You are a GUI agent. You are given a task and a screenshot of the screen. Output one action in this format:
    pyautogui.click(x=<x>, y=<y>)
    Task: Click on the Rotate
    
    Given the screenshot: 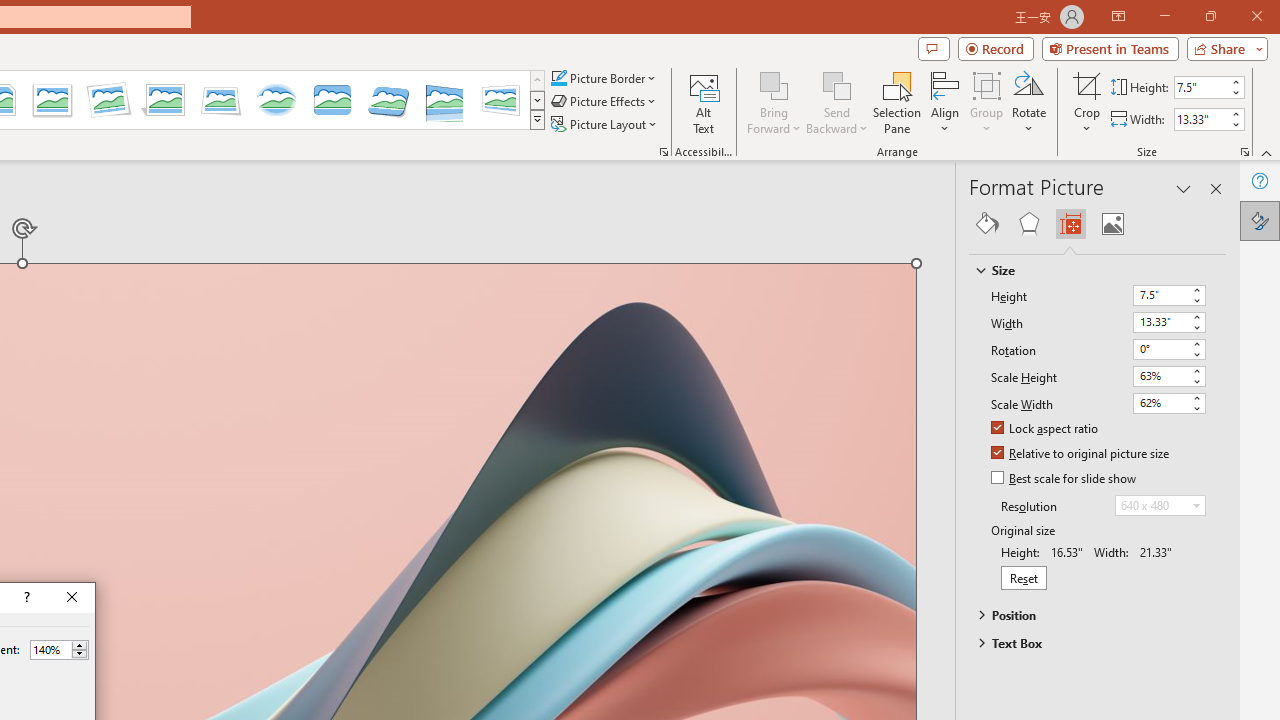 What is the action you would take?
    pyautogui.click(x=1028, y=102)
    